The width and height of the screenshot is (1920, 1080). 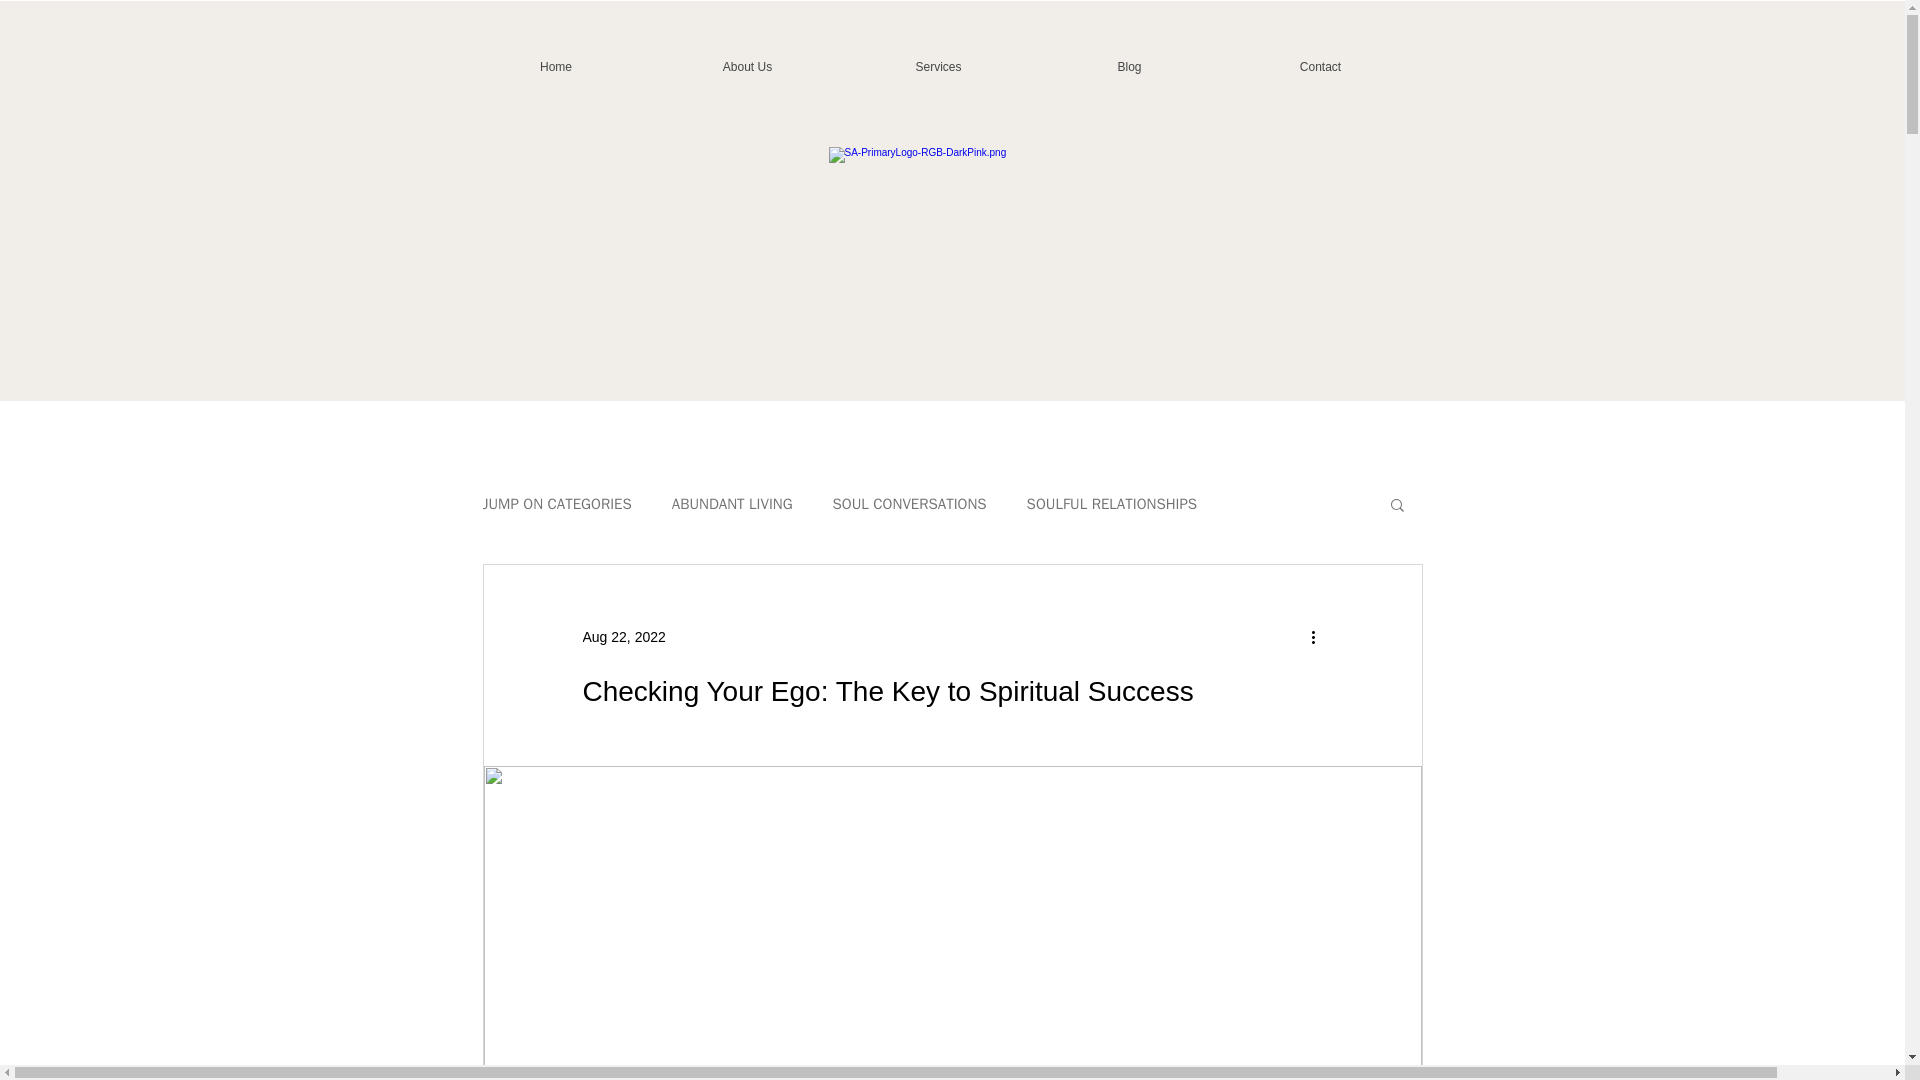 I want to click on Home, so click(x=555, y=66).